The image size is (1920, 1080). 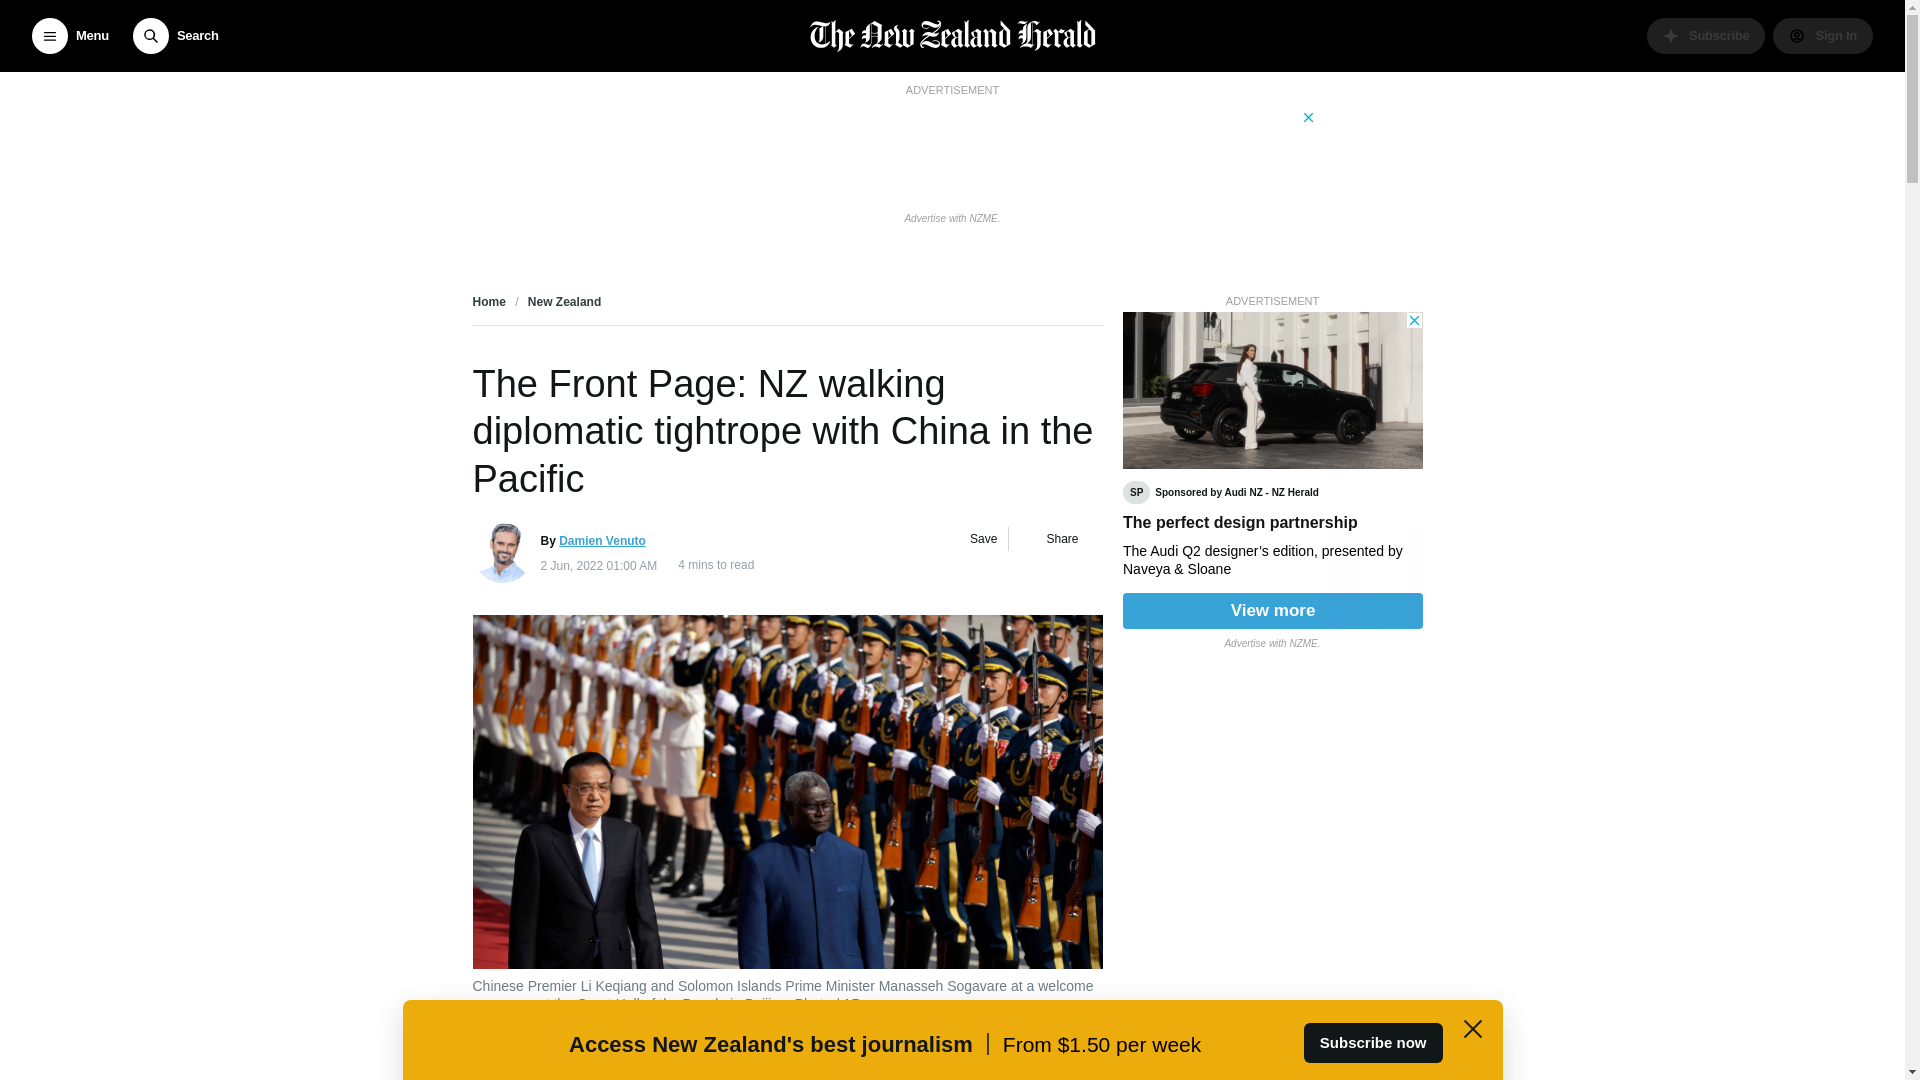 What do you see at coordinates (1706, 36) in the screenshot?
I see `Subscribe` at bounding box center [1706, 36].